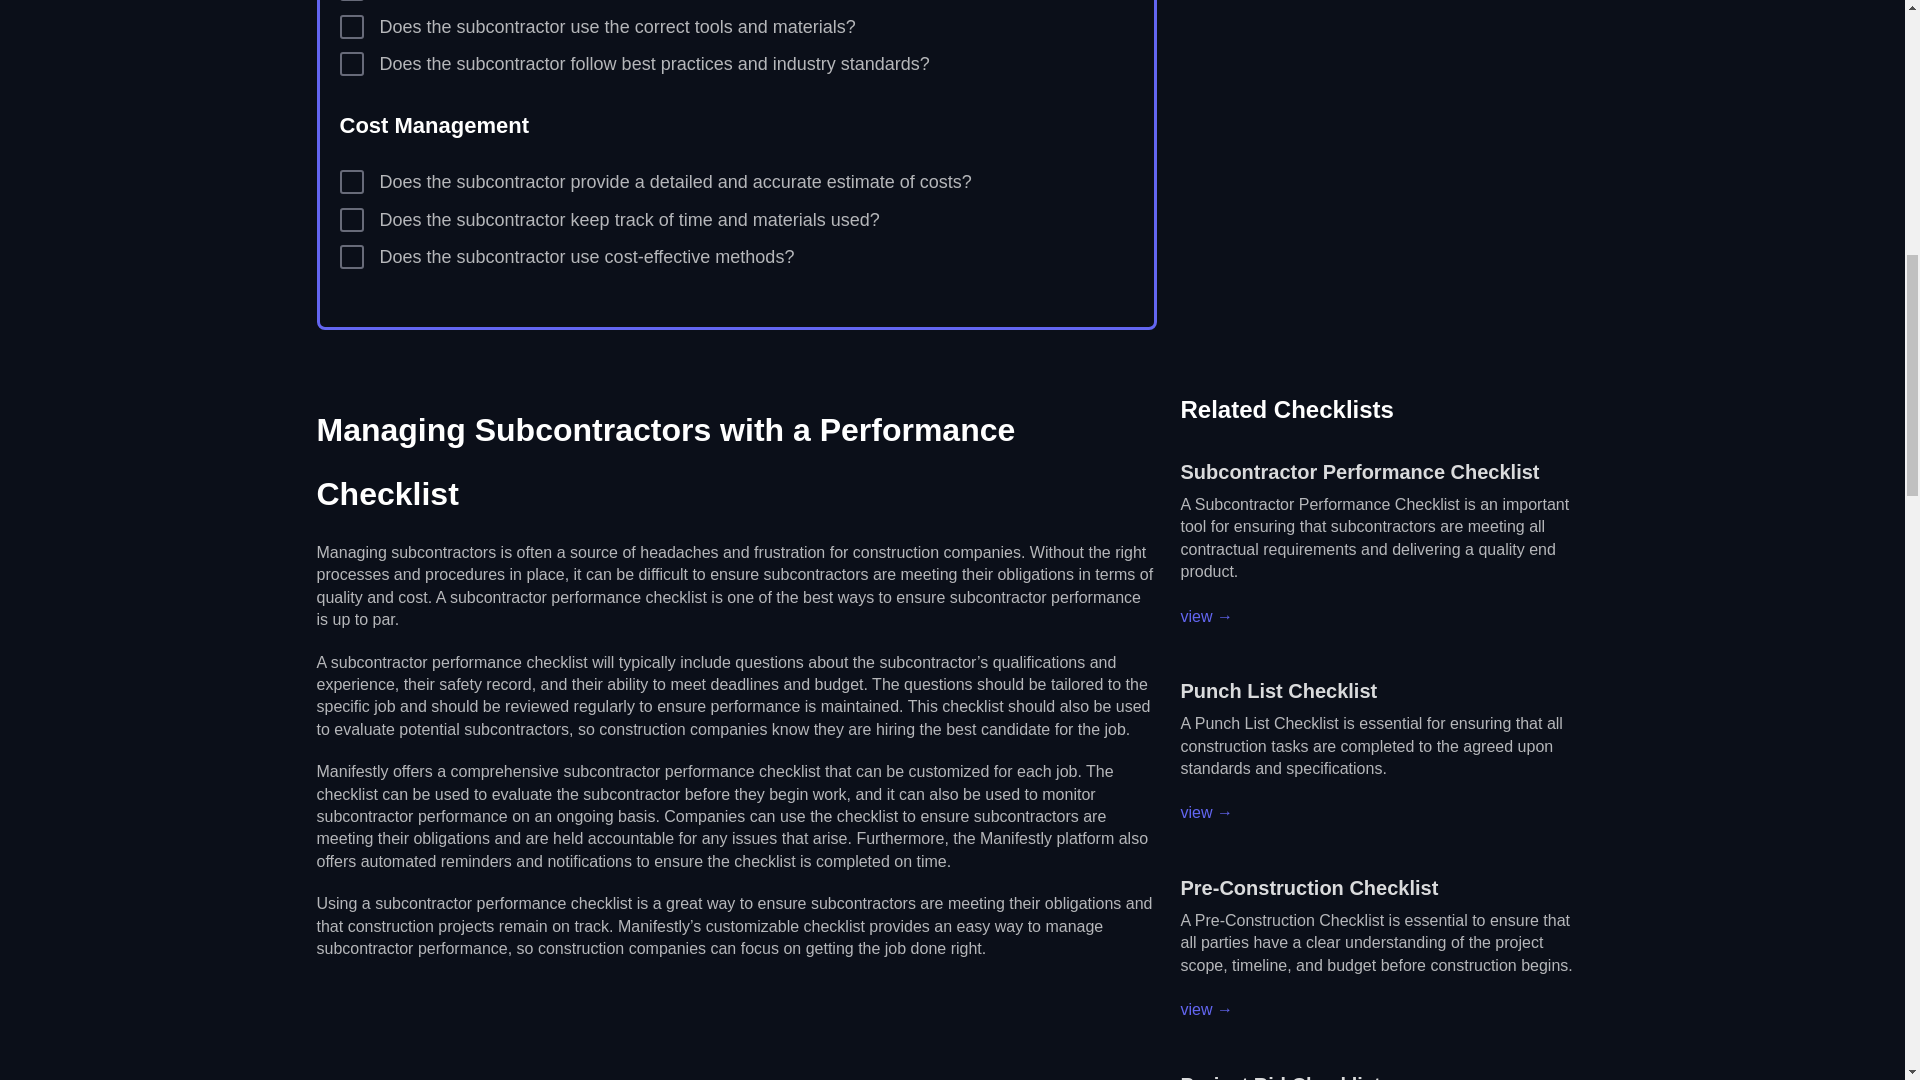  I want to click on true, so click(352, 26).